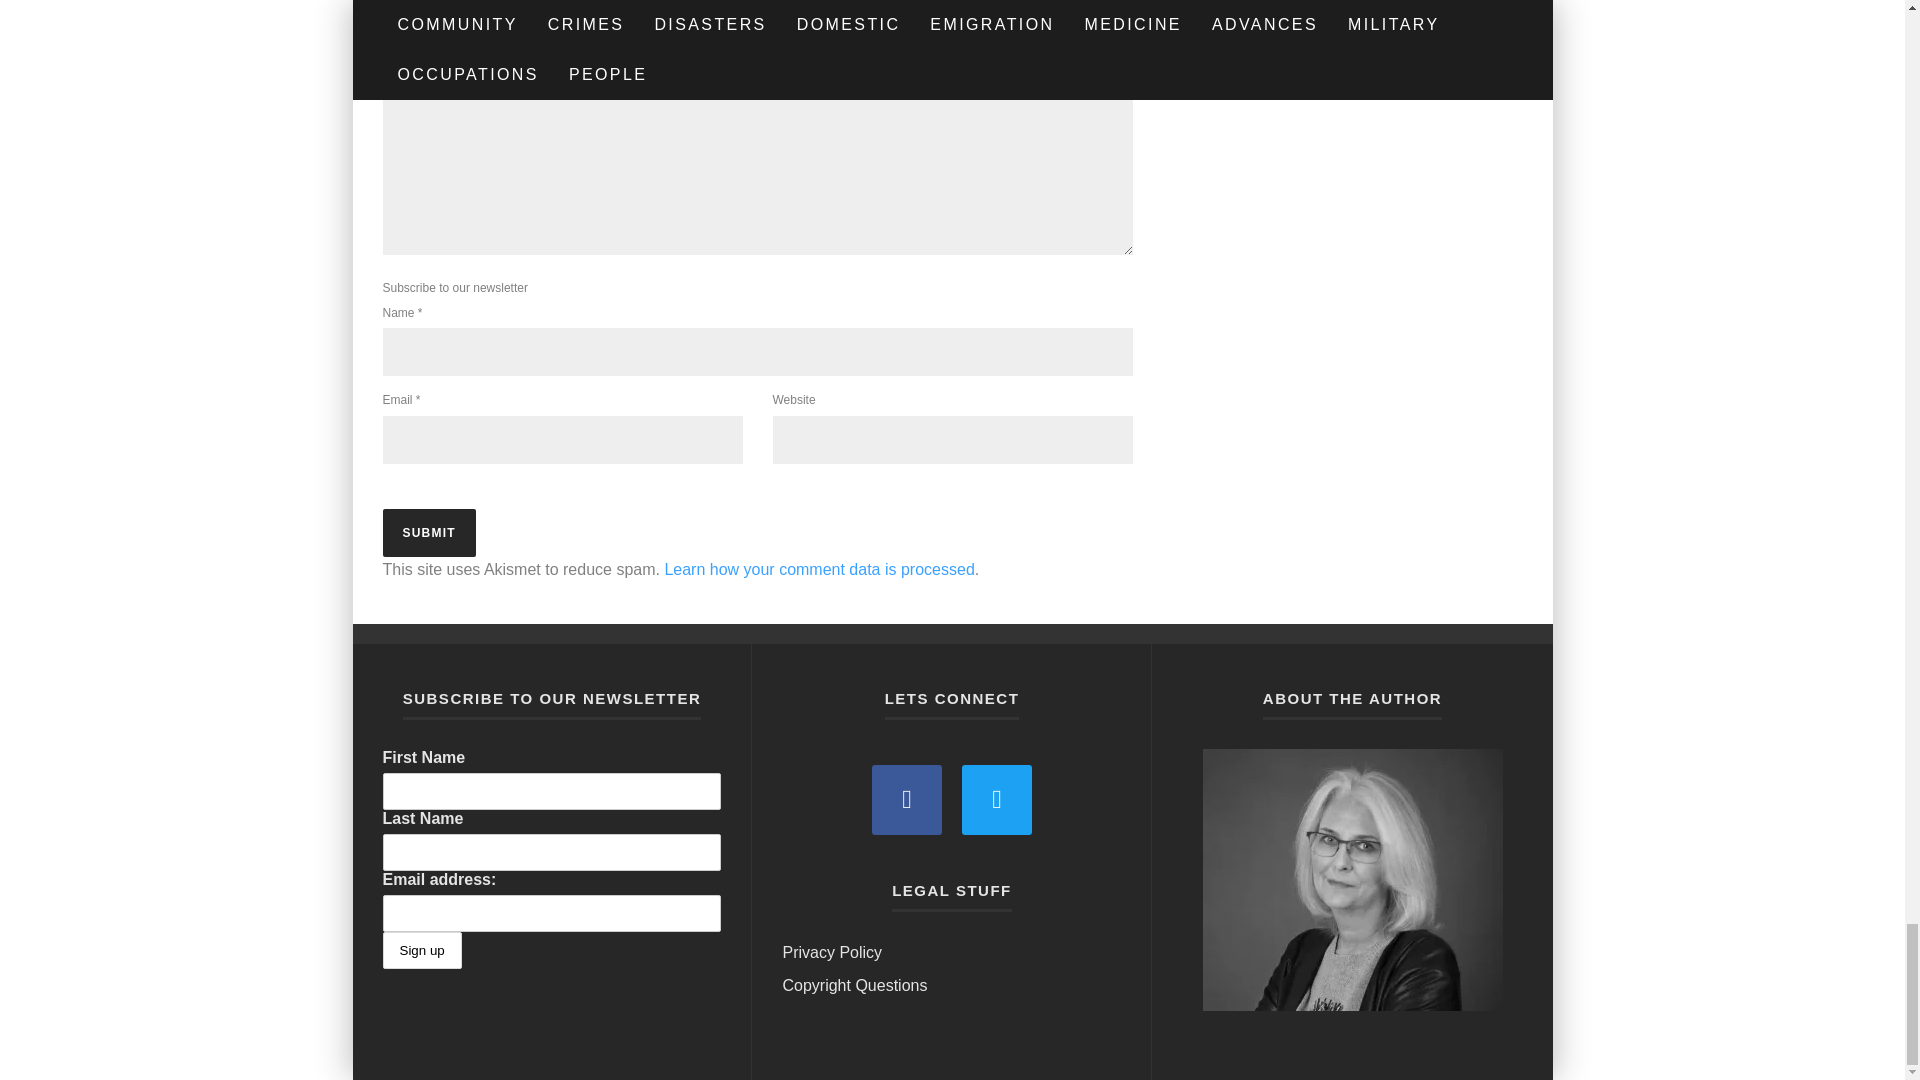 Image resolution: width=1920 pixels, height=1080 pixels. What do you see at coordinates (1351, 880) in the screenshot?
I see `About the author` at bounding box center [1351, 880].